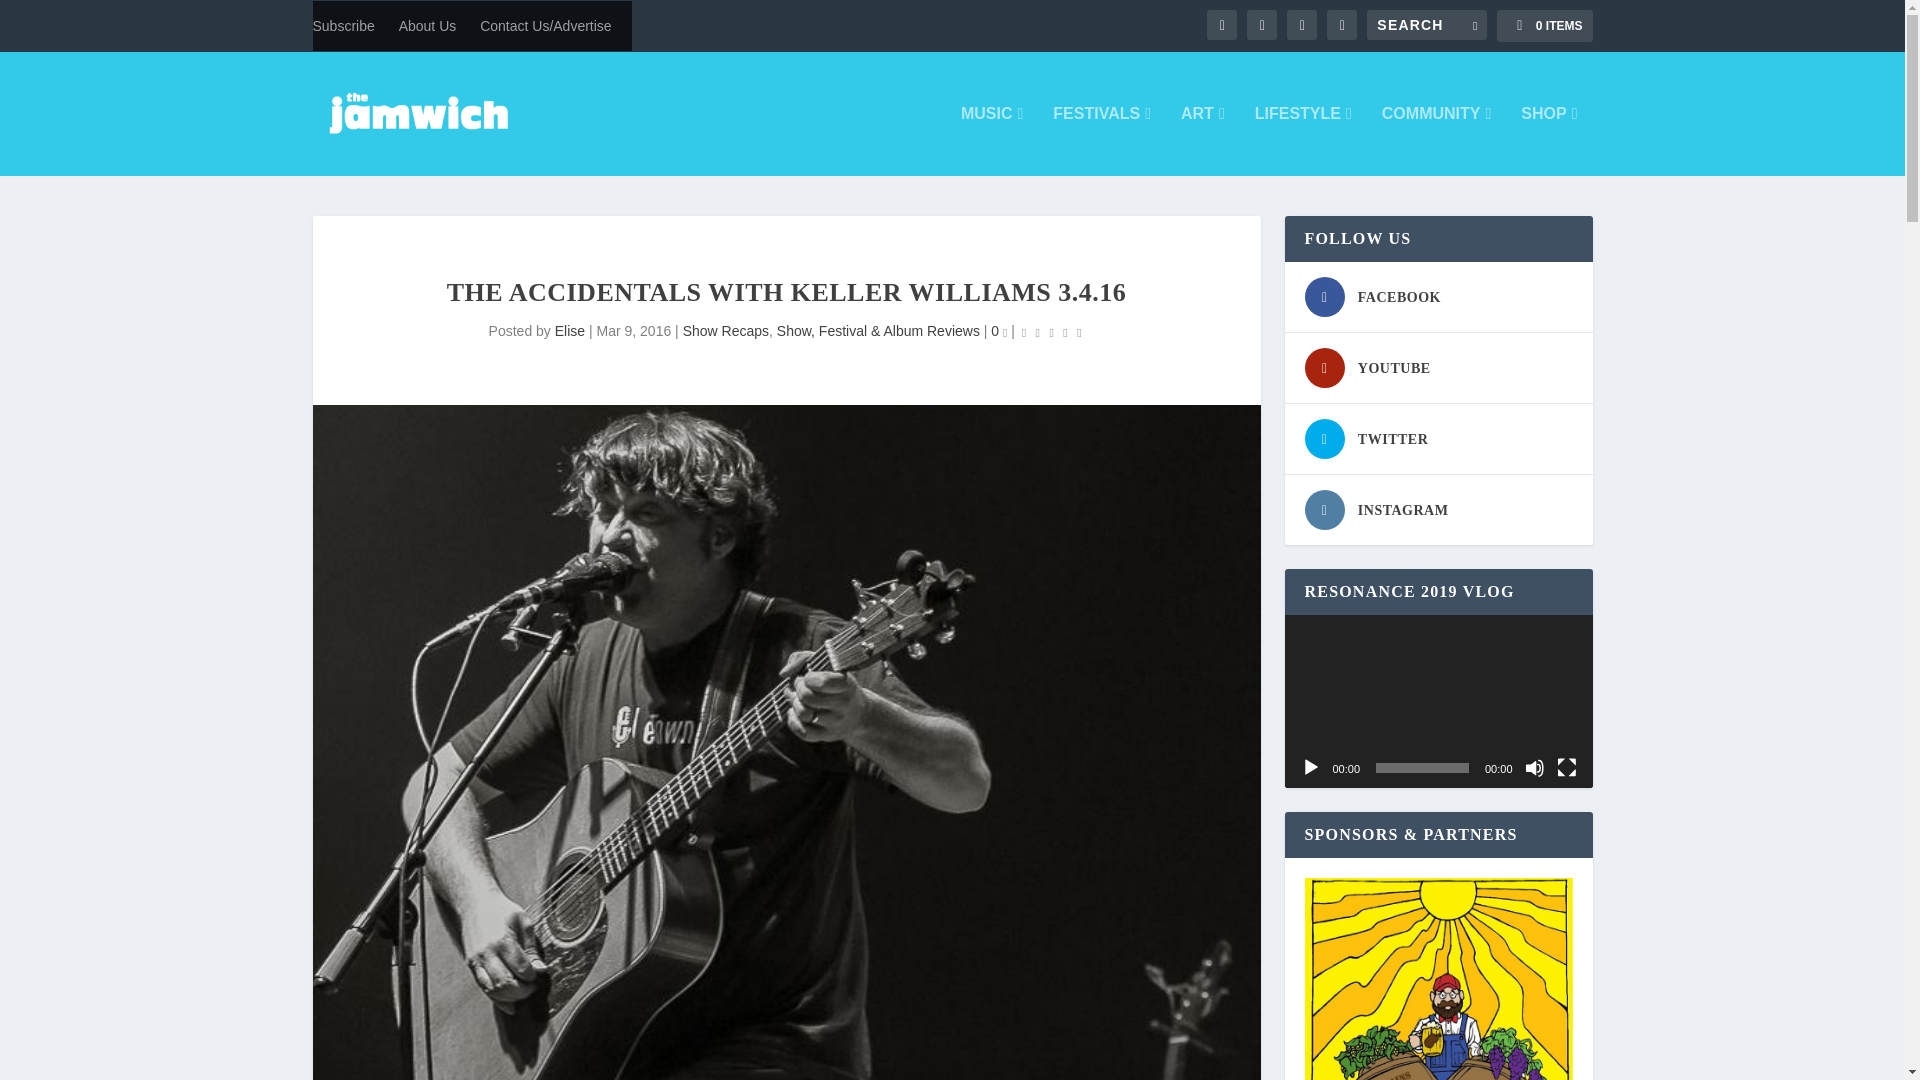 Image resolution: width=1920 pixels, height=1080 pixels. Describe the element at coordinates (1544, 26) in the screenshot. I see `0 Items in Cart` at that location.